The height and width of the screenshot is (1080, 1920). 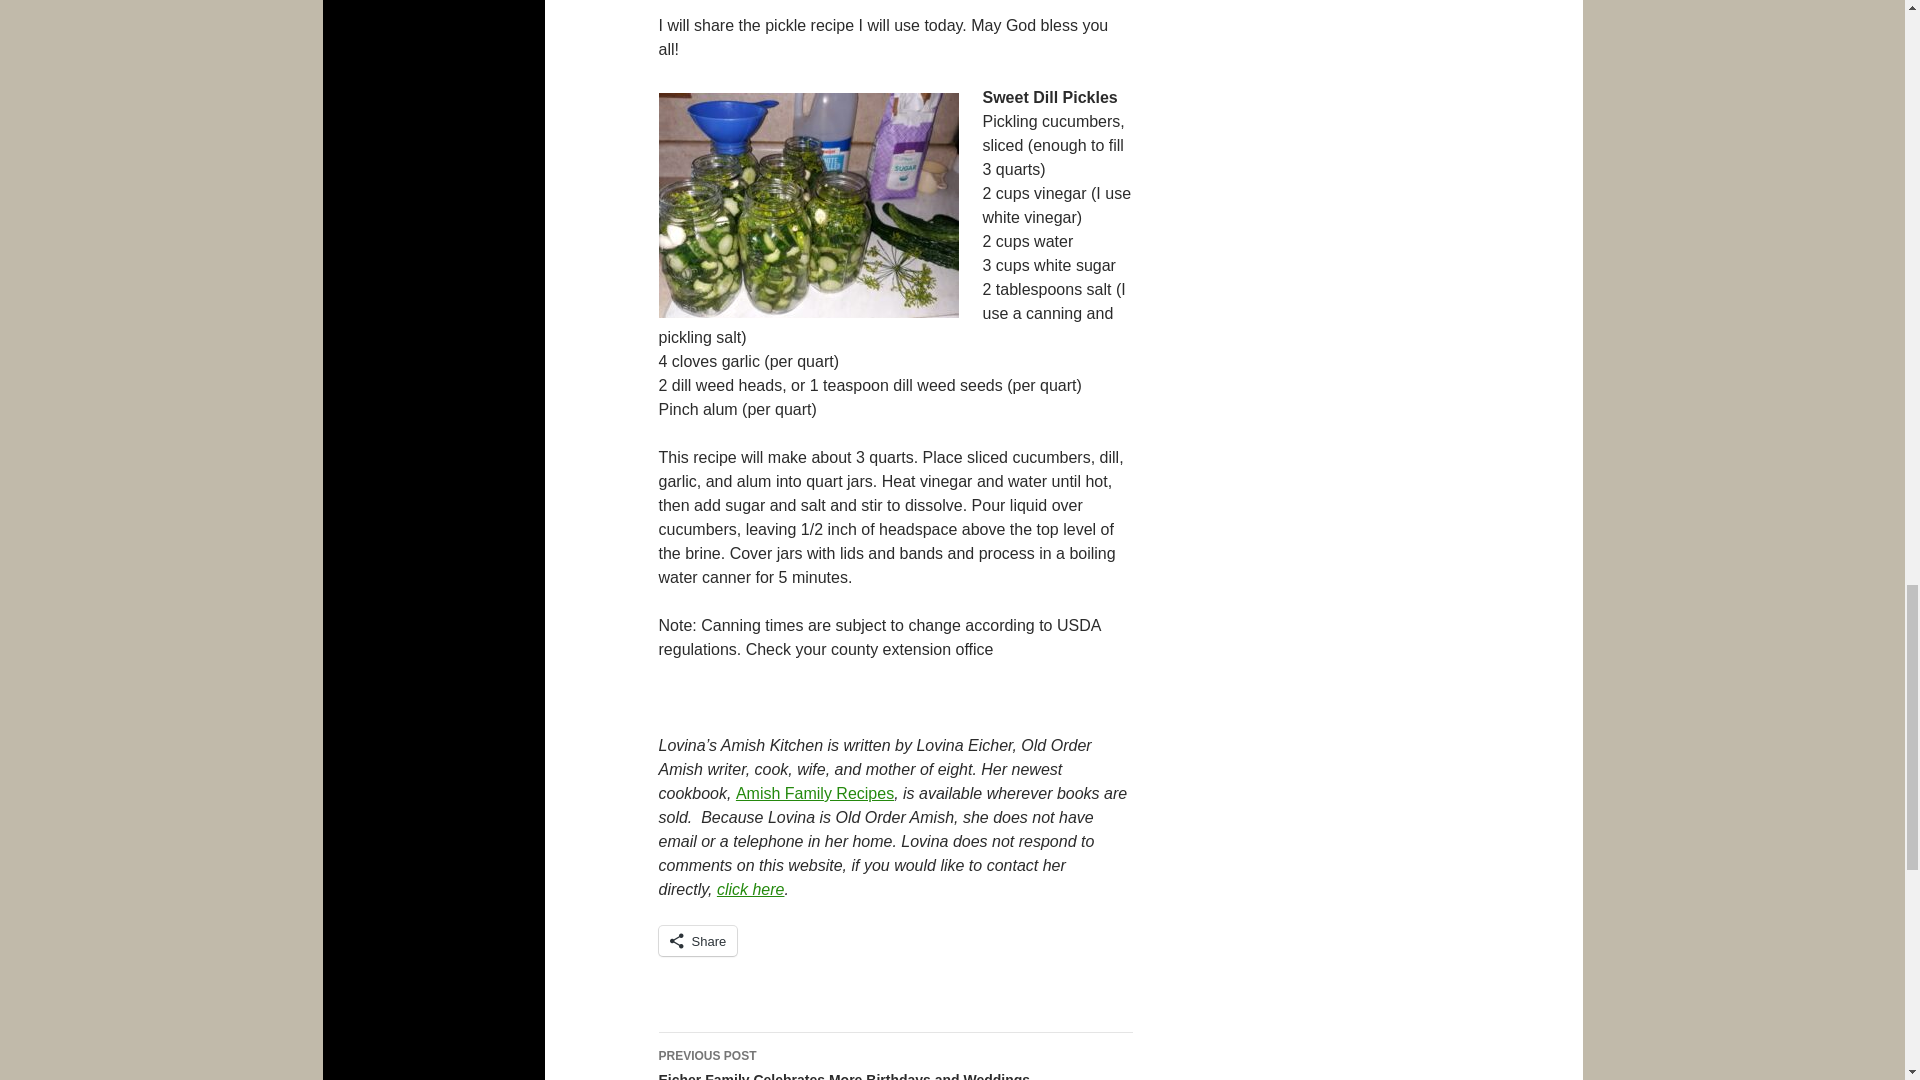 What do you see at coordinates (814, 794) in the screenshot?
I see `Amish Family Recipes` at bounding box center [814, 794].